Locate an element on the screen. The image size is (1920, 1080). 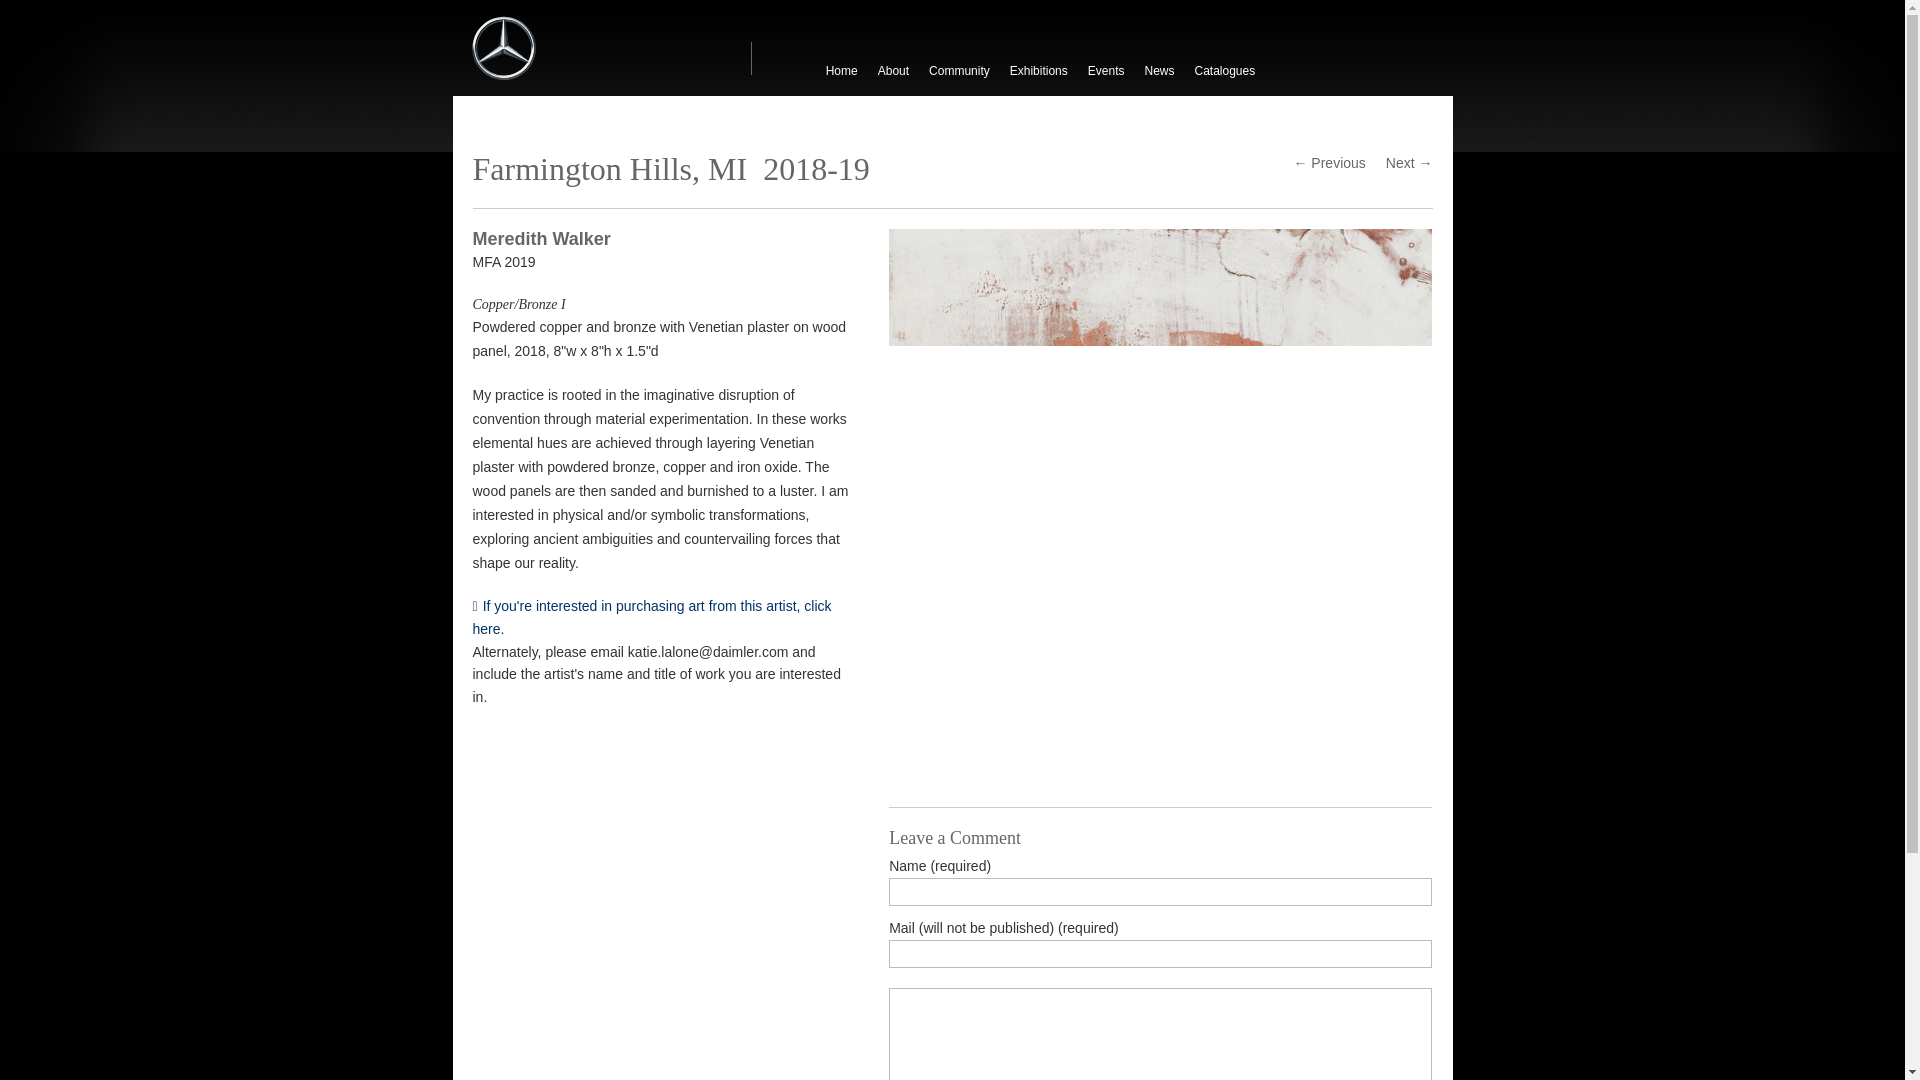
Catalogues is located at coordinates (1224, 71).